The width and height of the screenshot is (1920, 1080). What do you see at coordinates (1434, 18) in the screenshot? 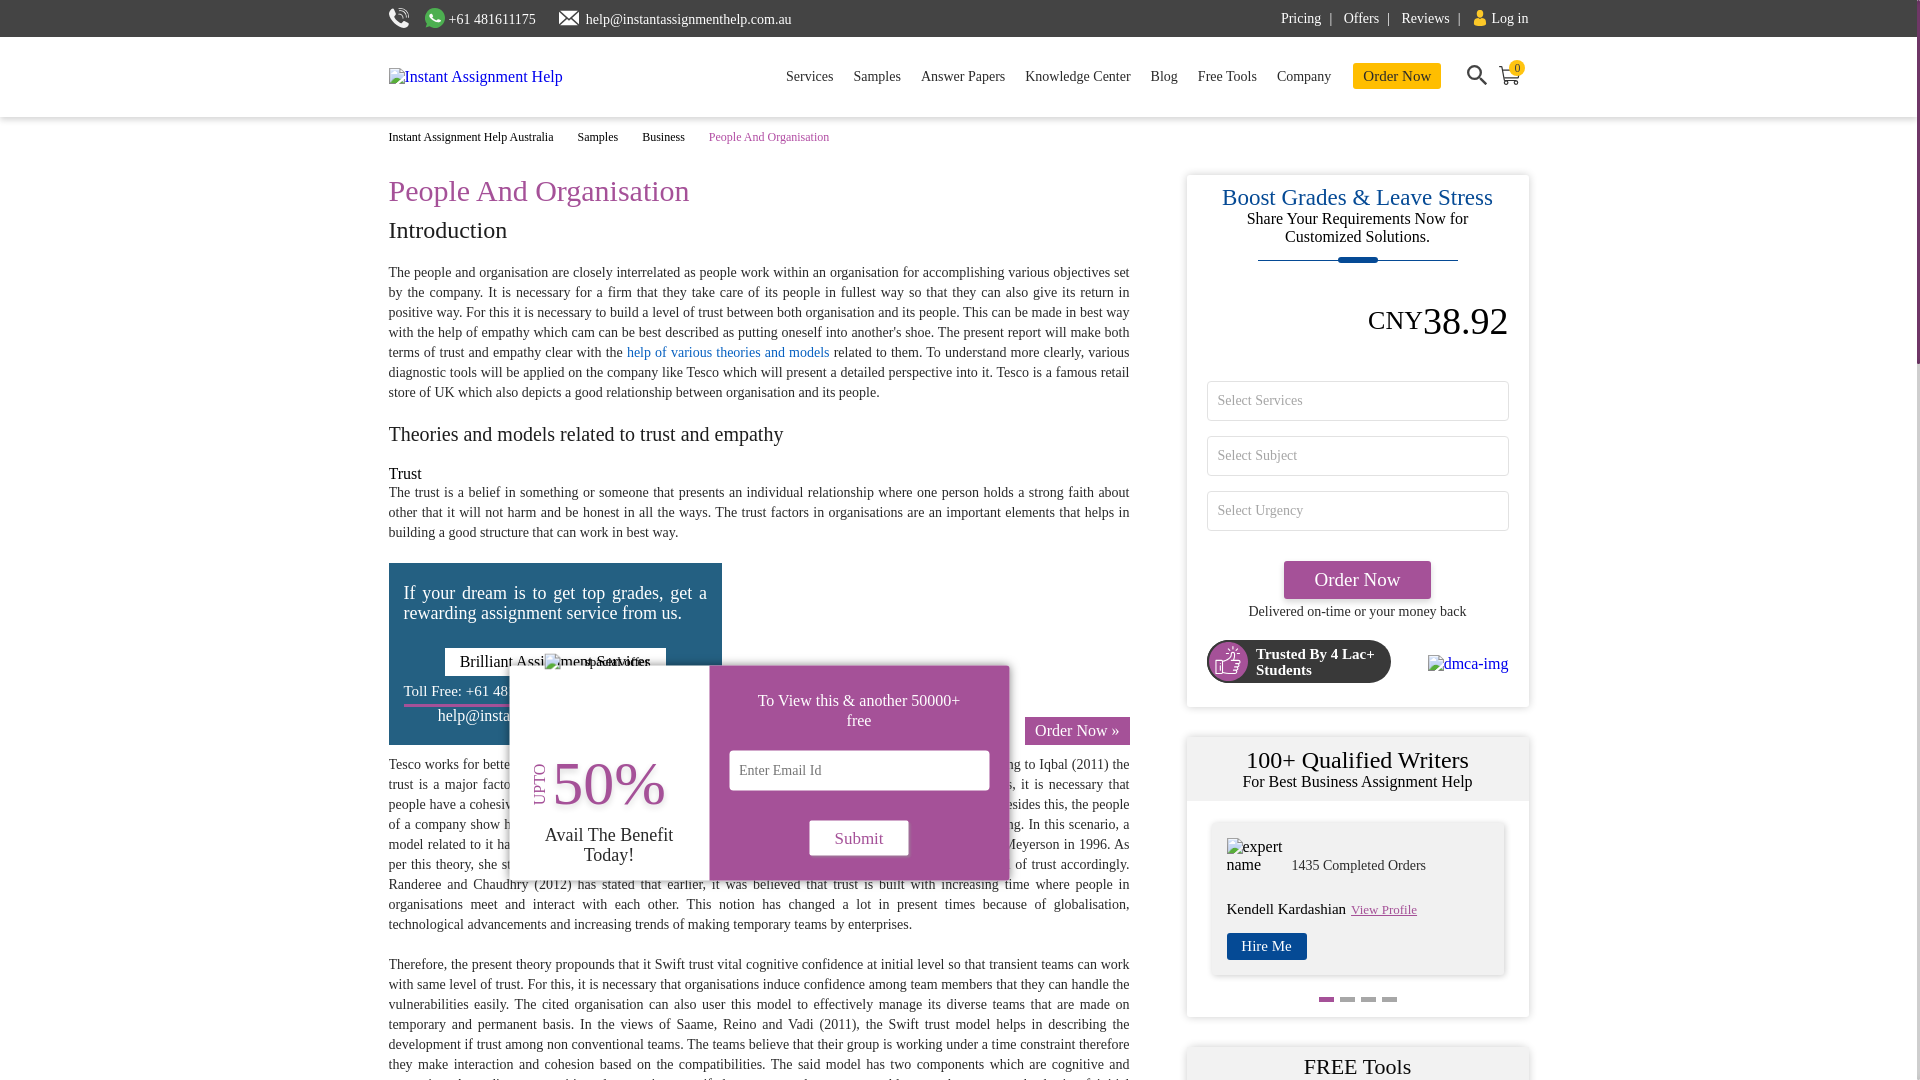
I see `Reviews` at bounding box center [1434, 18].